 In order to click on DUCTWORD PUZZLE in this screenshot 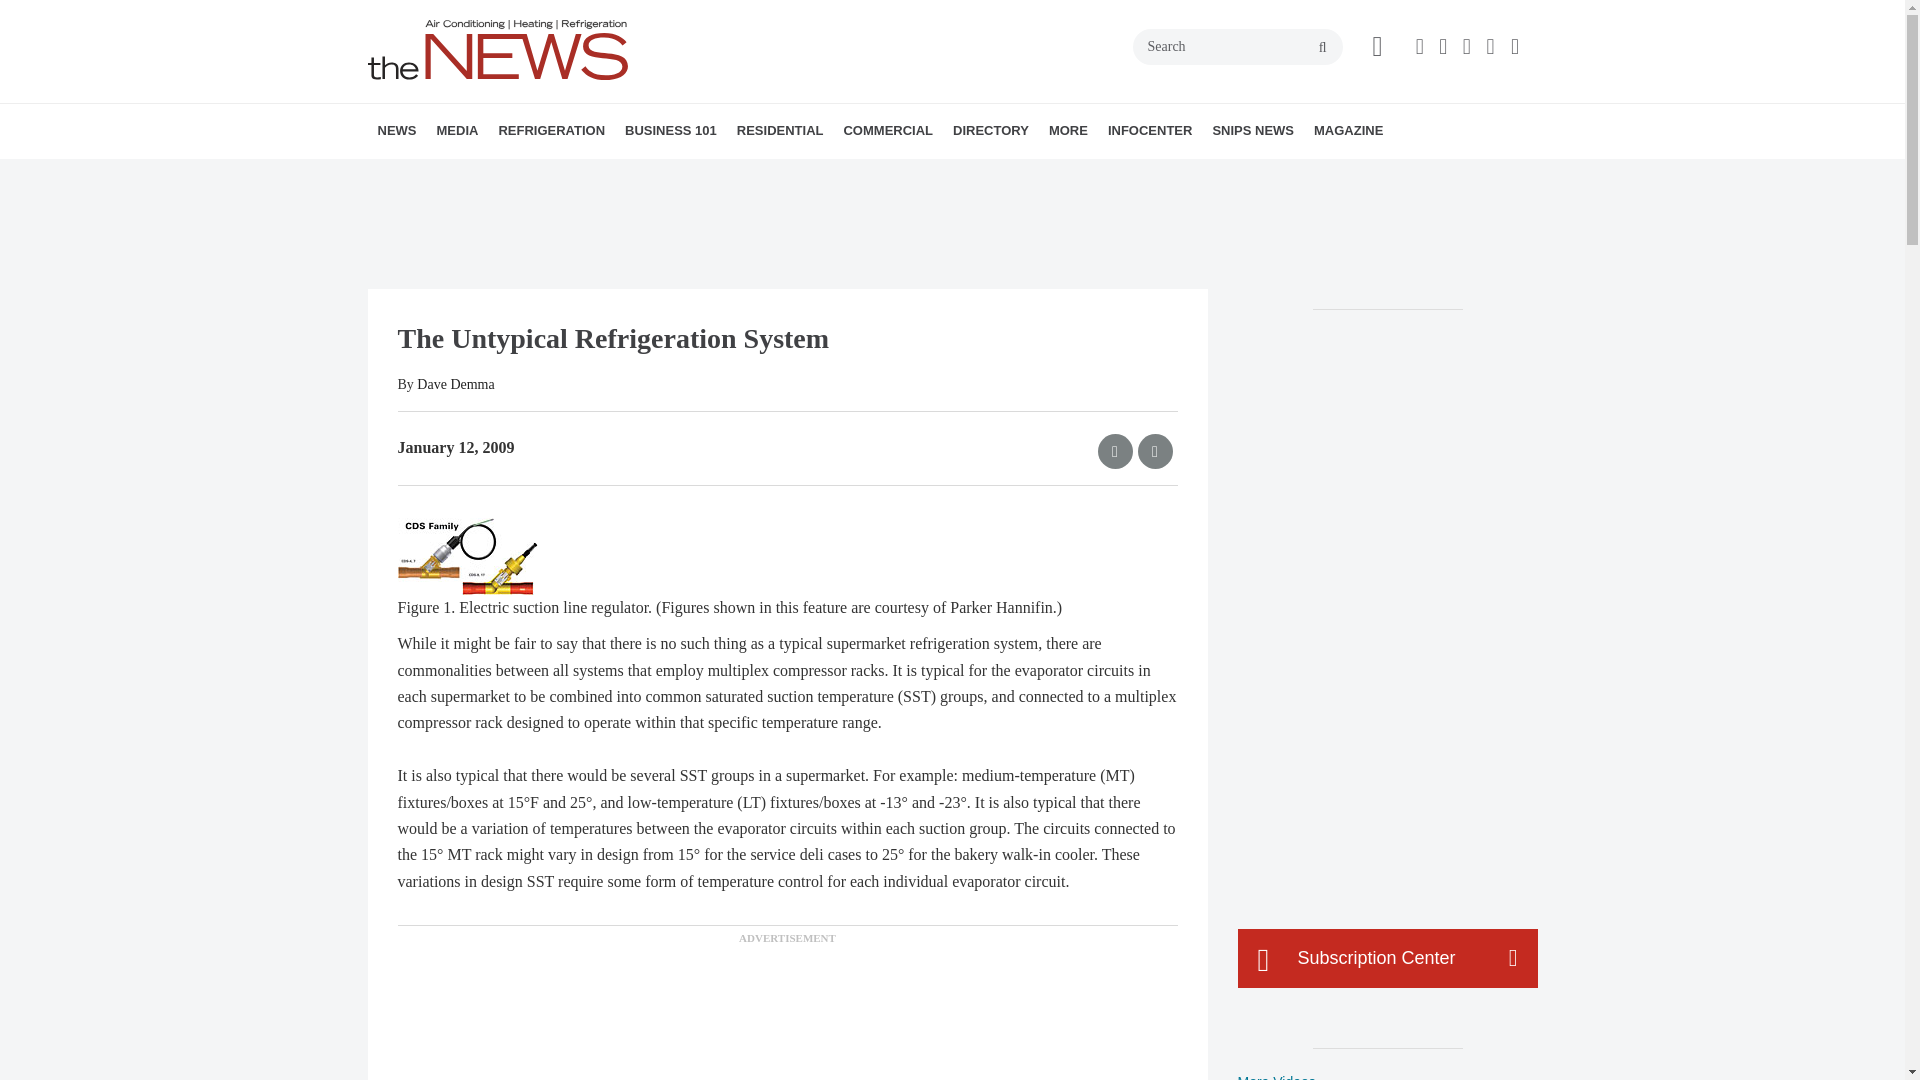, I will do `click(593, 175)`.